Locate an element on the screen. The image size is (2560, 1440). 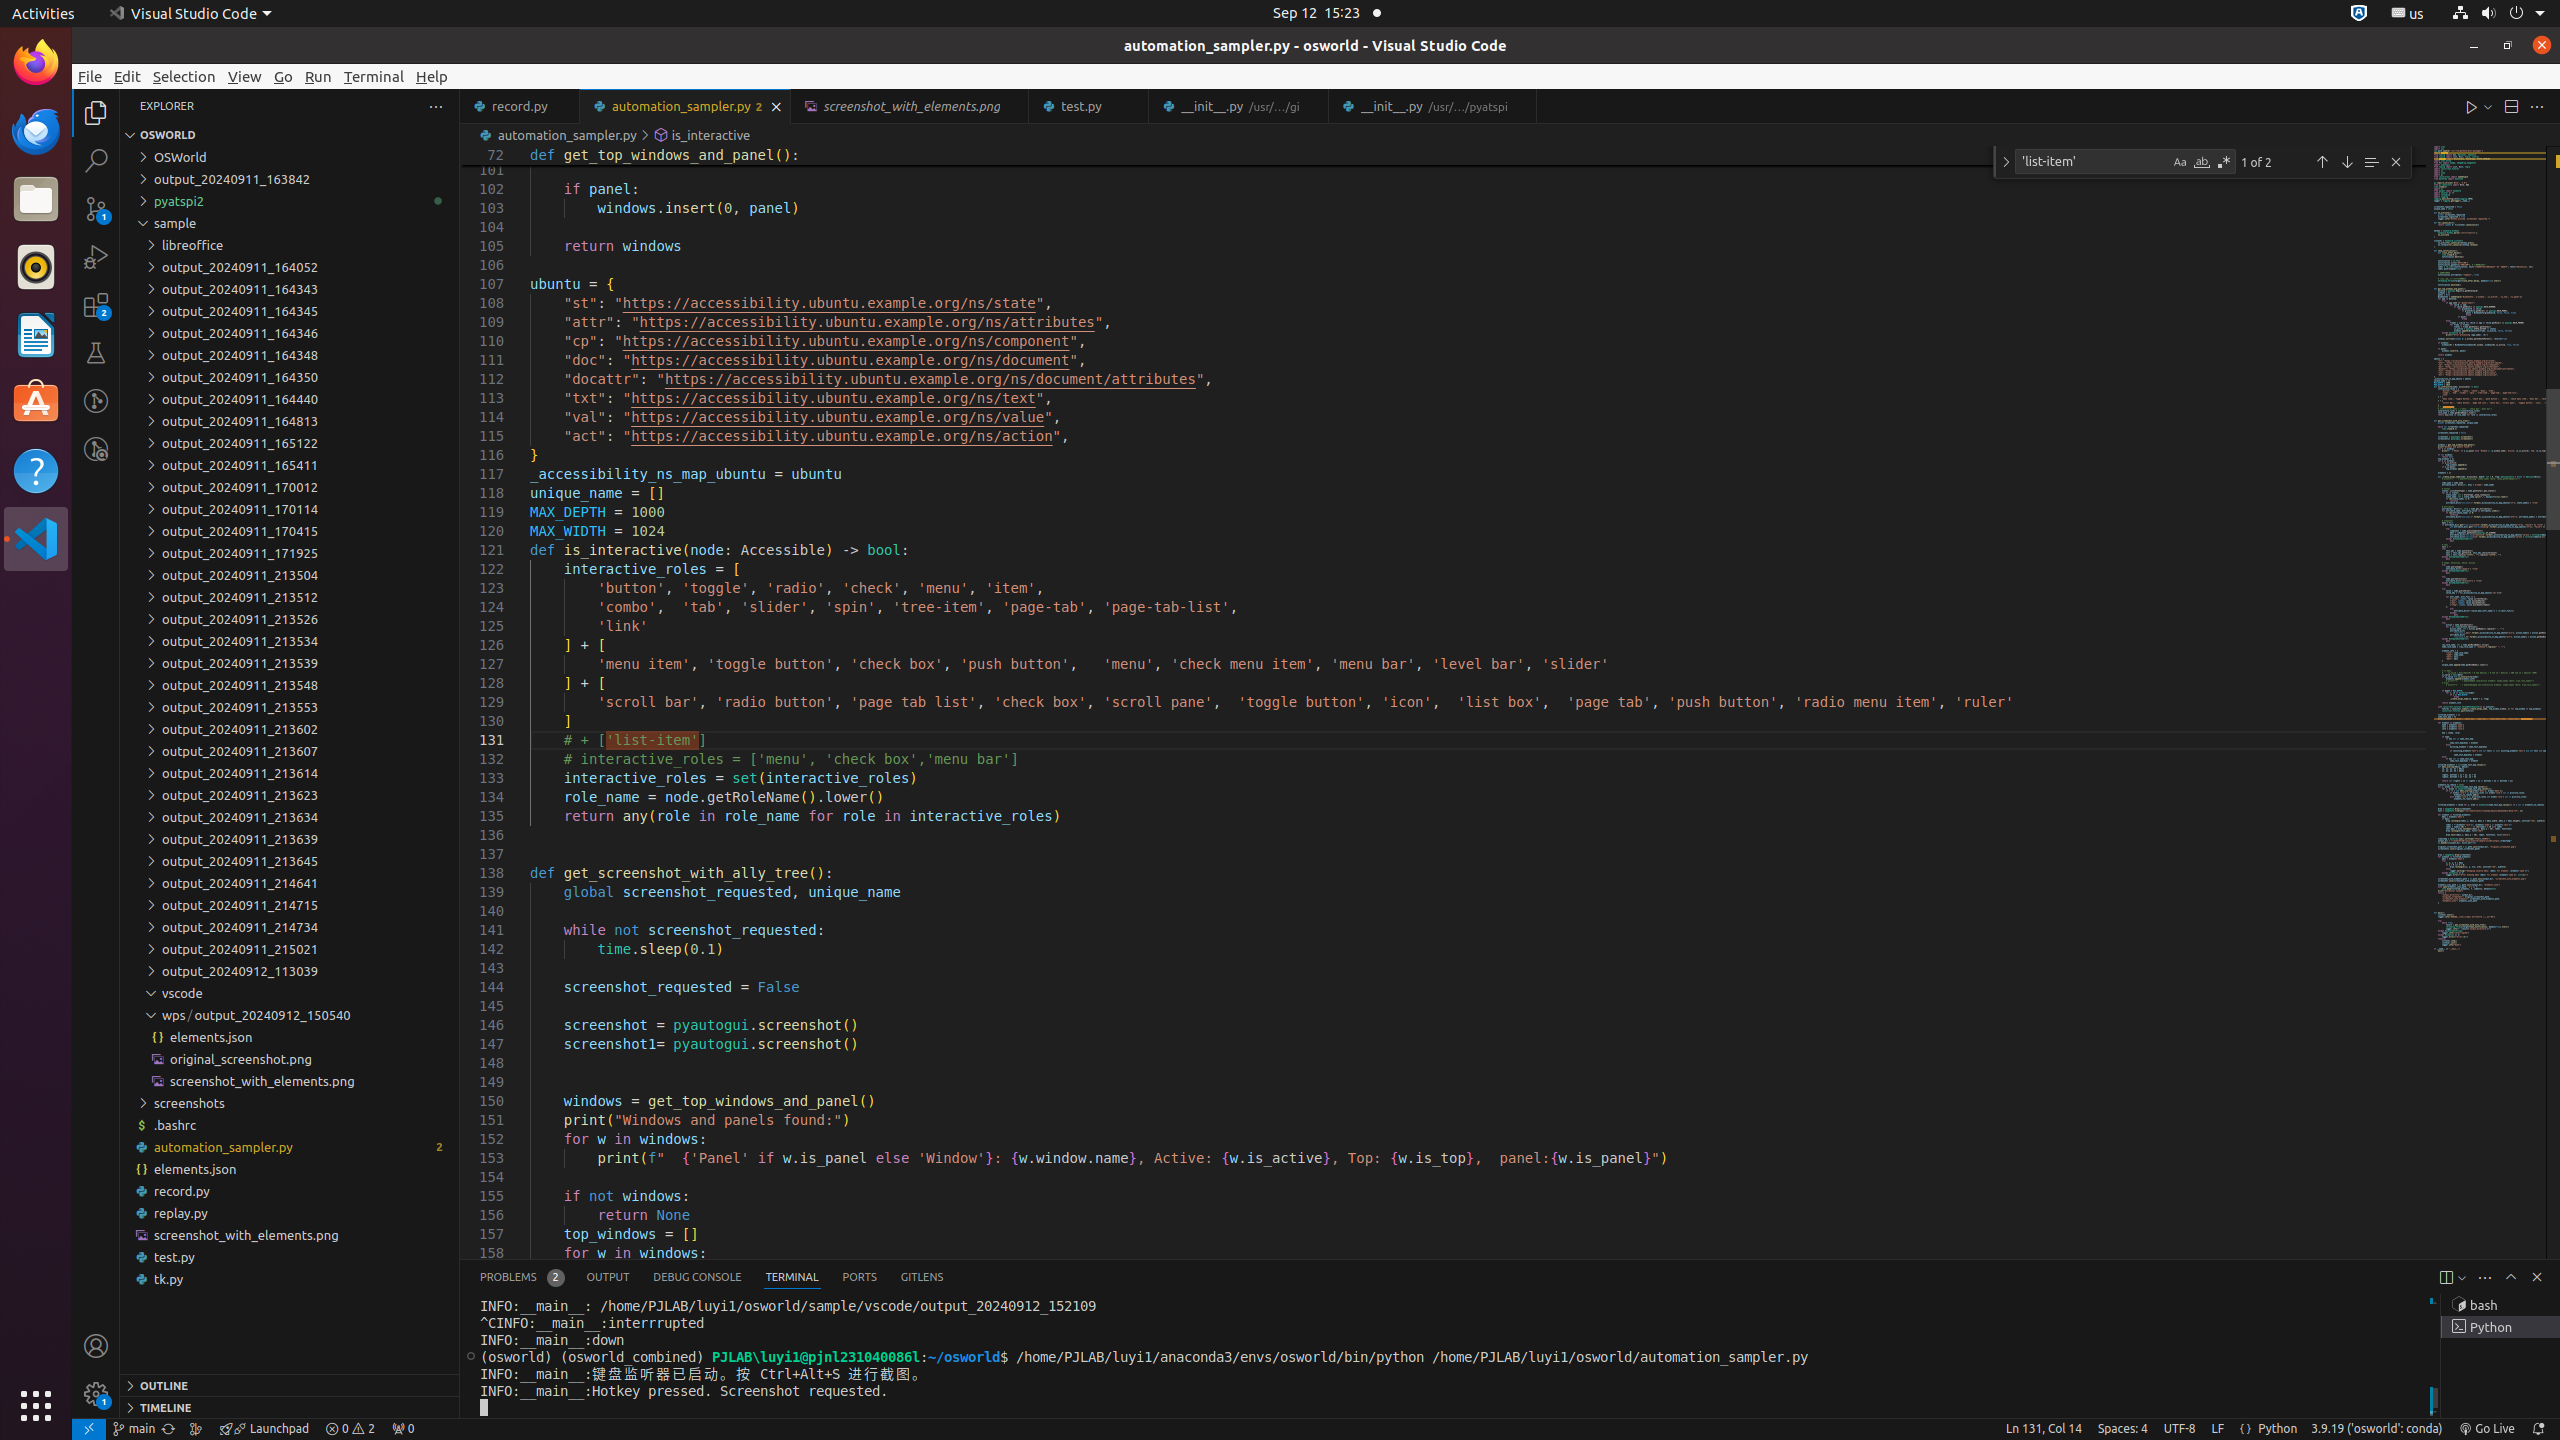
output_20240912_113039 is located at coordinates (290, 971).